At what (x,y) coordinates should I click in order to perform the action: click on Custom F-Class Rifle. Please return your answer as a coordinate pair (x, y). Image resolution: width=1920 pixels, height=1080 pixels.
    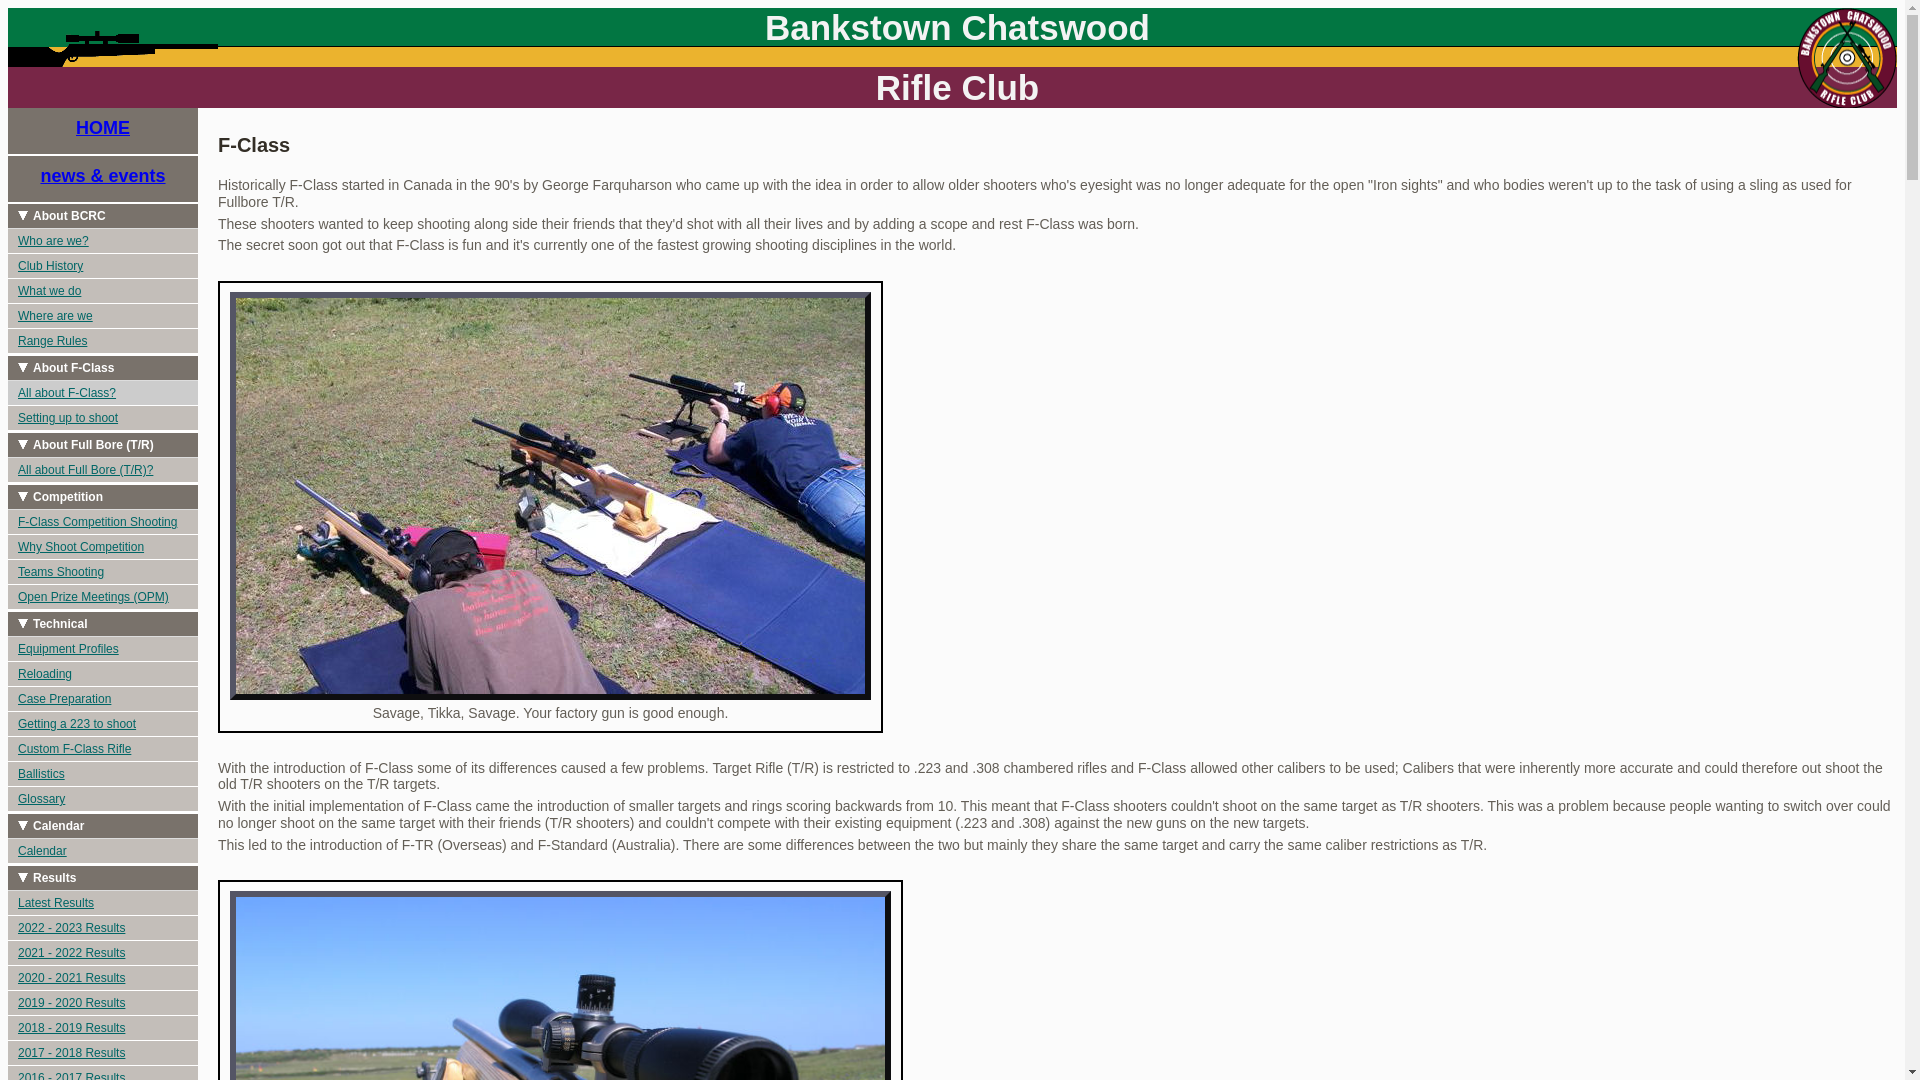
    Looking at the image, I should click on (103, 750).